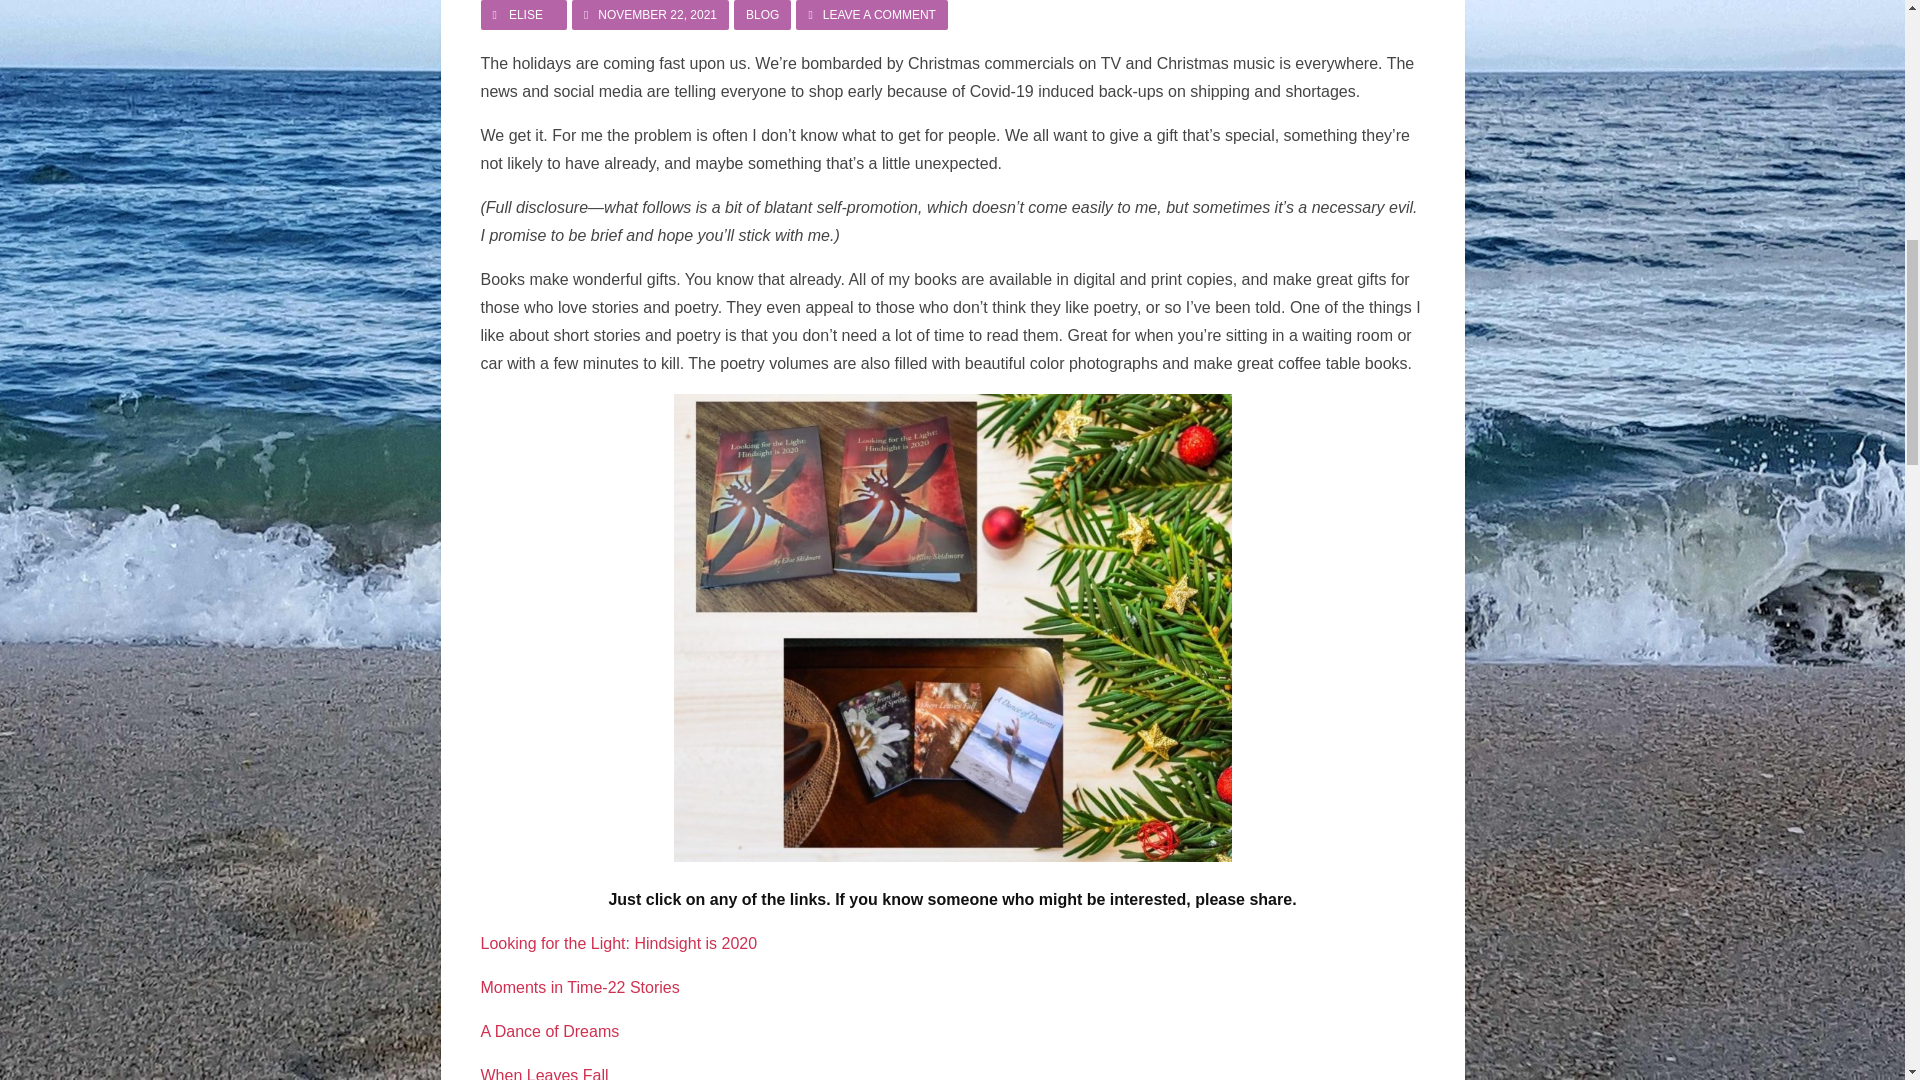 The image size is (1920, 1080). Describe the element at coordinates (580, 986) in the screenshot. I see `When Leaves Fall` at that location.